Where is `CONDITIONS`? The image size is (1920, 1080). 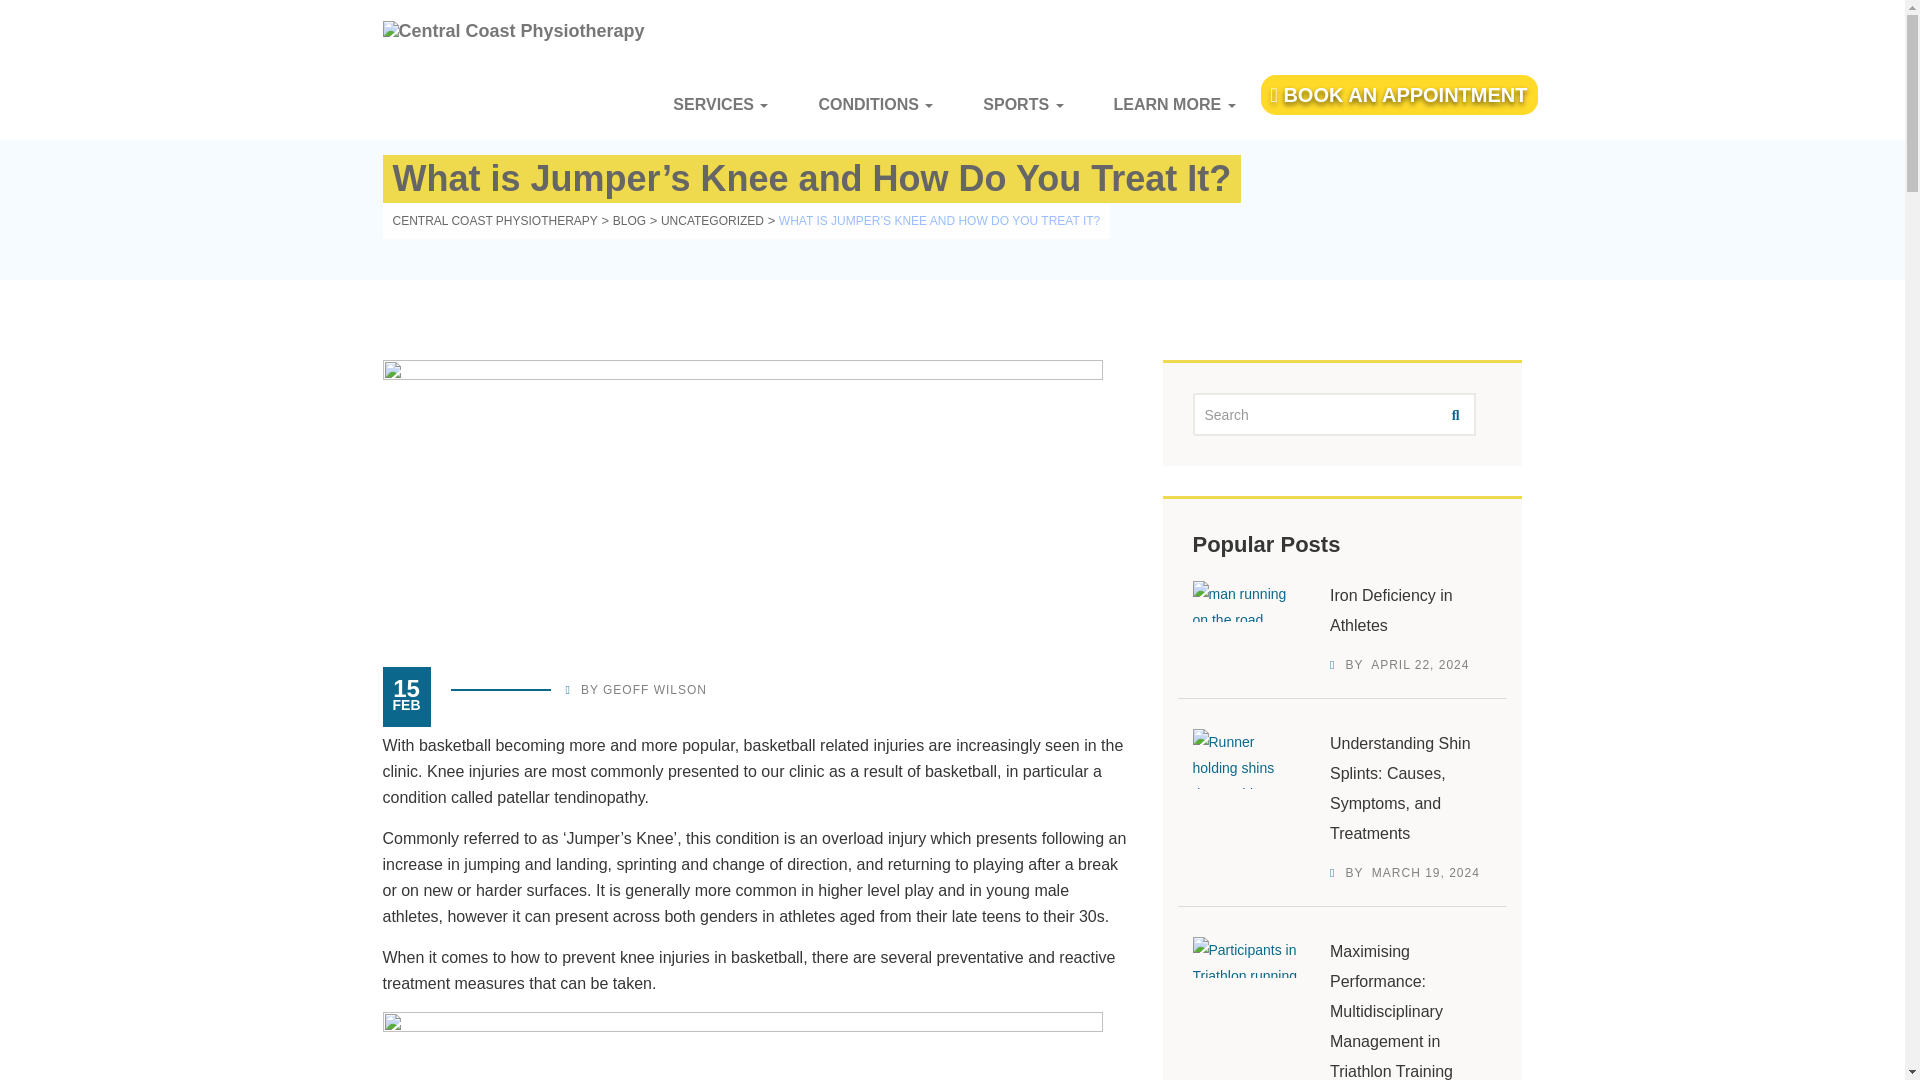
CONDITIONS is located at coordinates (875, 104).